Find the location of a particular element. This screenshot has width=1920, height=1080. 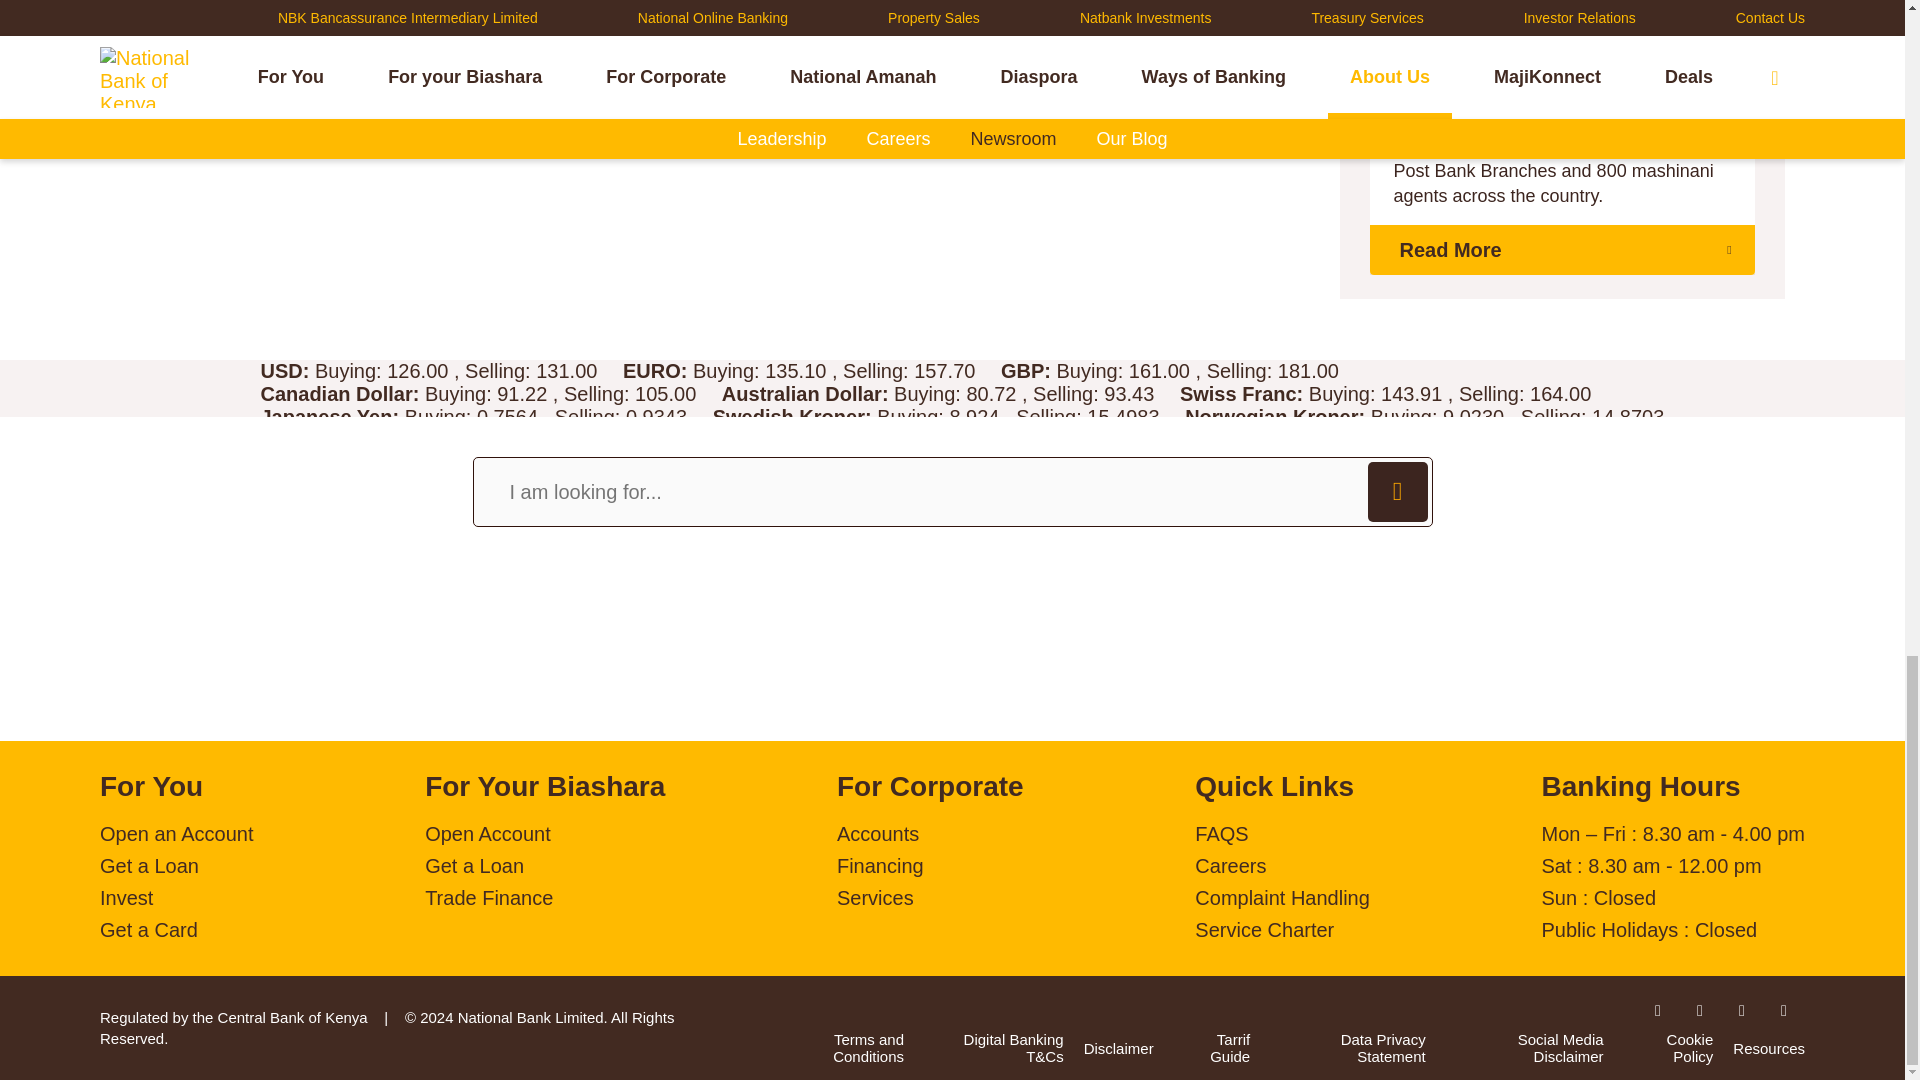

National Bank taps into Kenswitch and Postbank Network is located at coordinates (1562, 50).